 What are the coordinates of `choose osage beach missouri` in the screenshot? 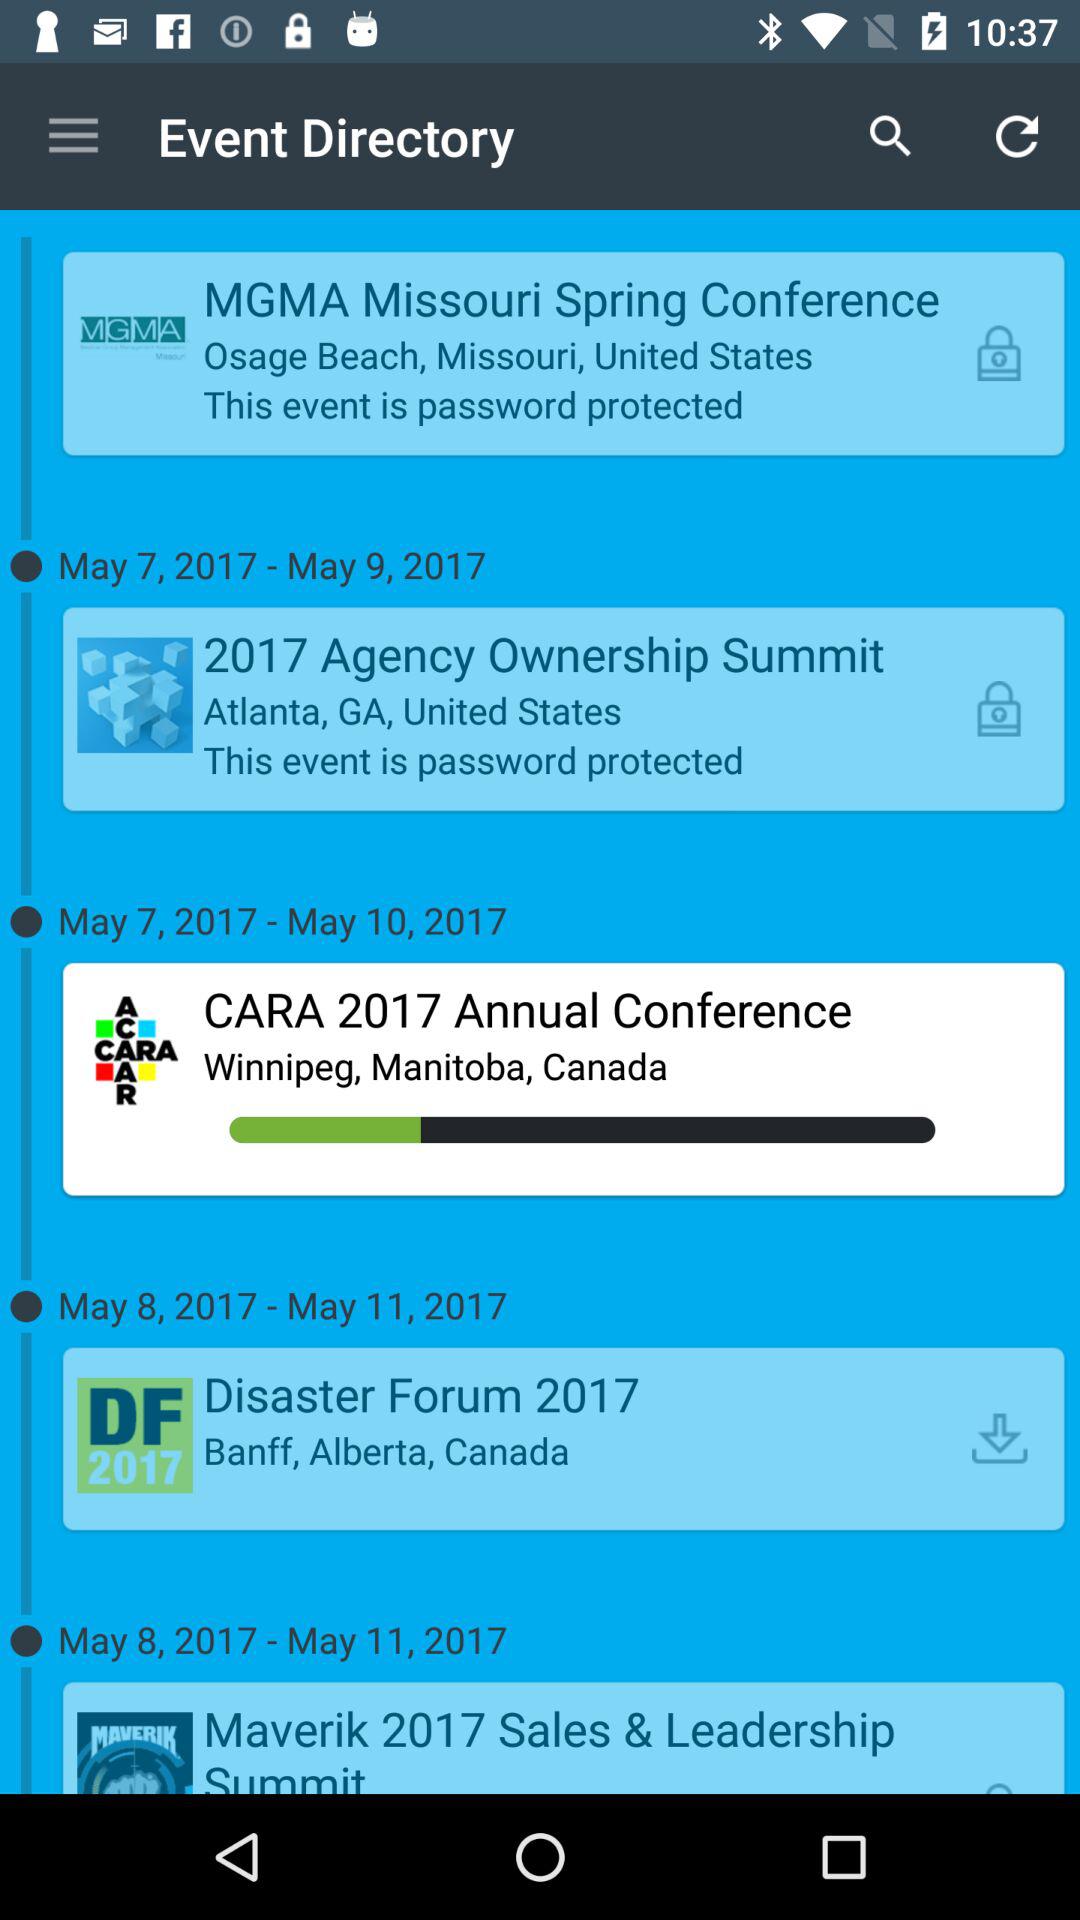 It's located at (582, 354).